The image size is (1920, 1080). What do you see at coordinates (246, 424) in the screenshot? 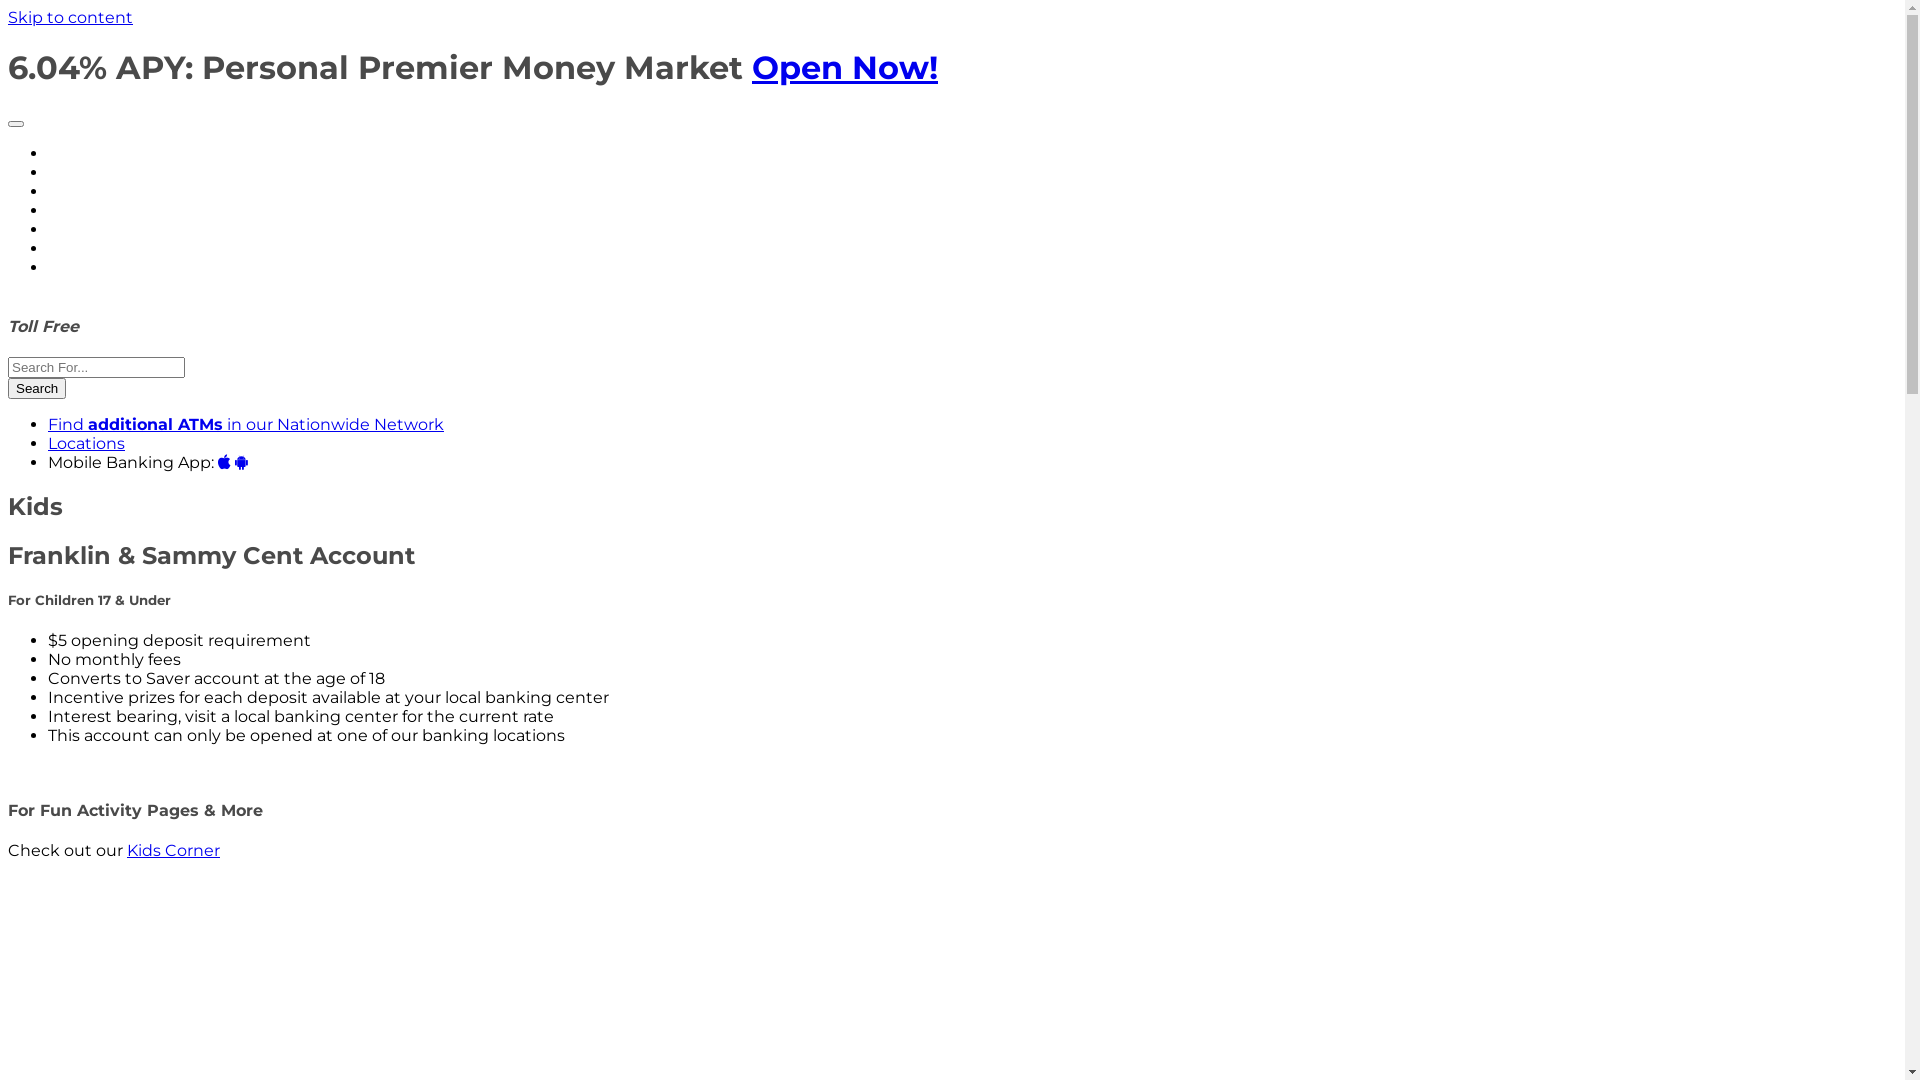
I see `Find additional ATMs in our Nationwide Network` at bounding box center [246, 424].